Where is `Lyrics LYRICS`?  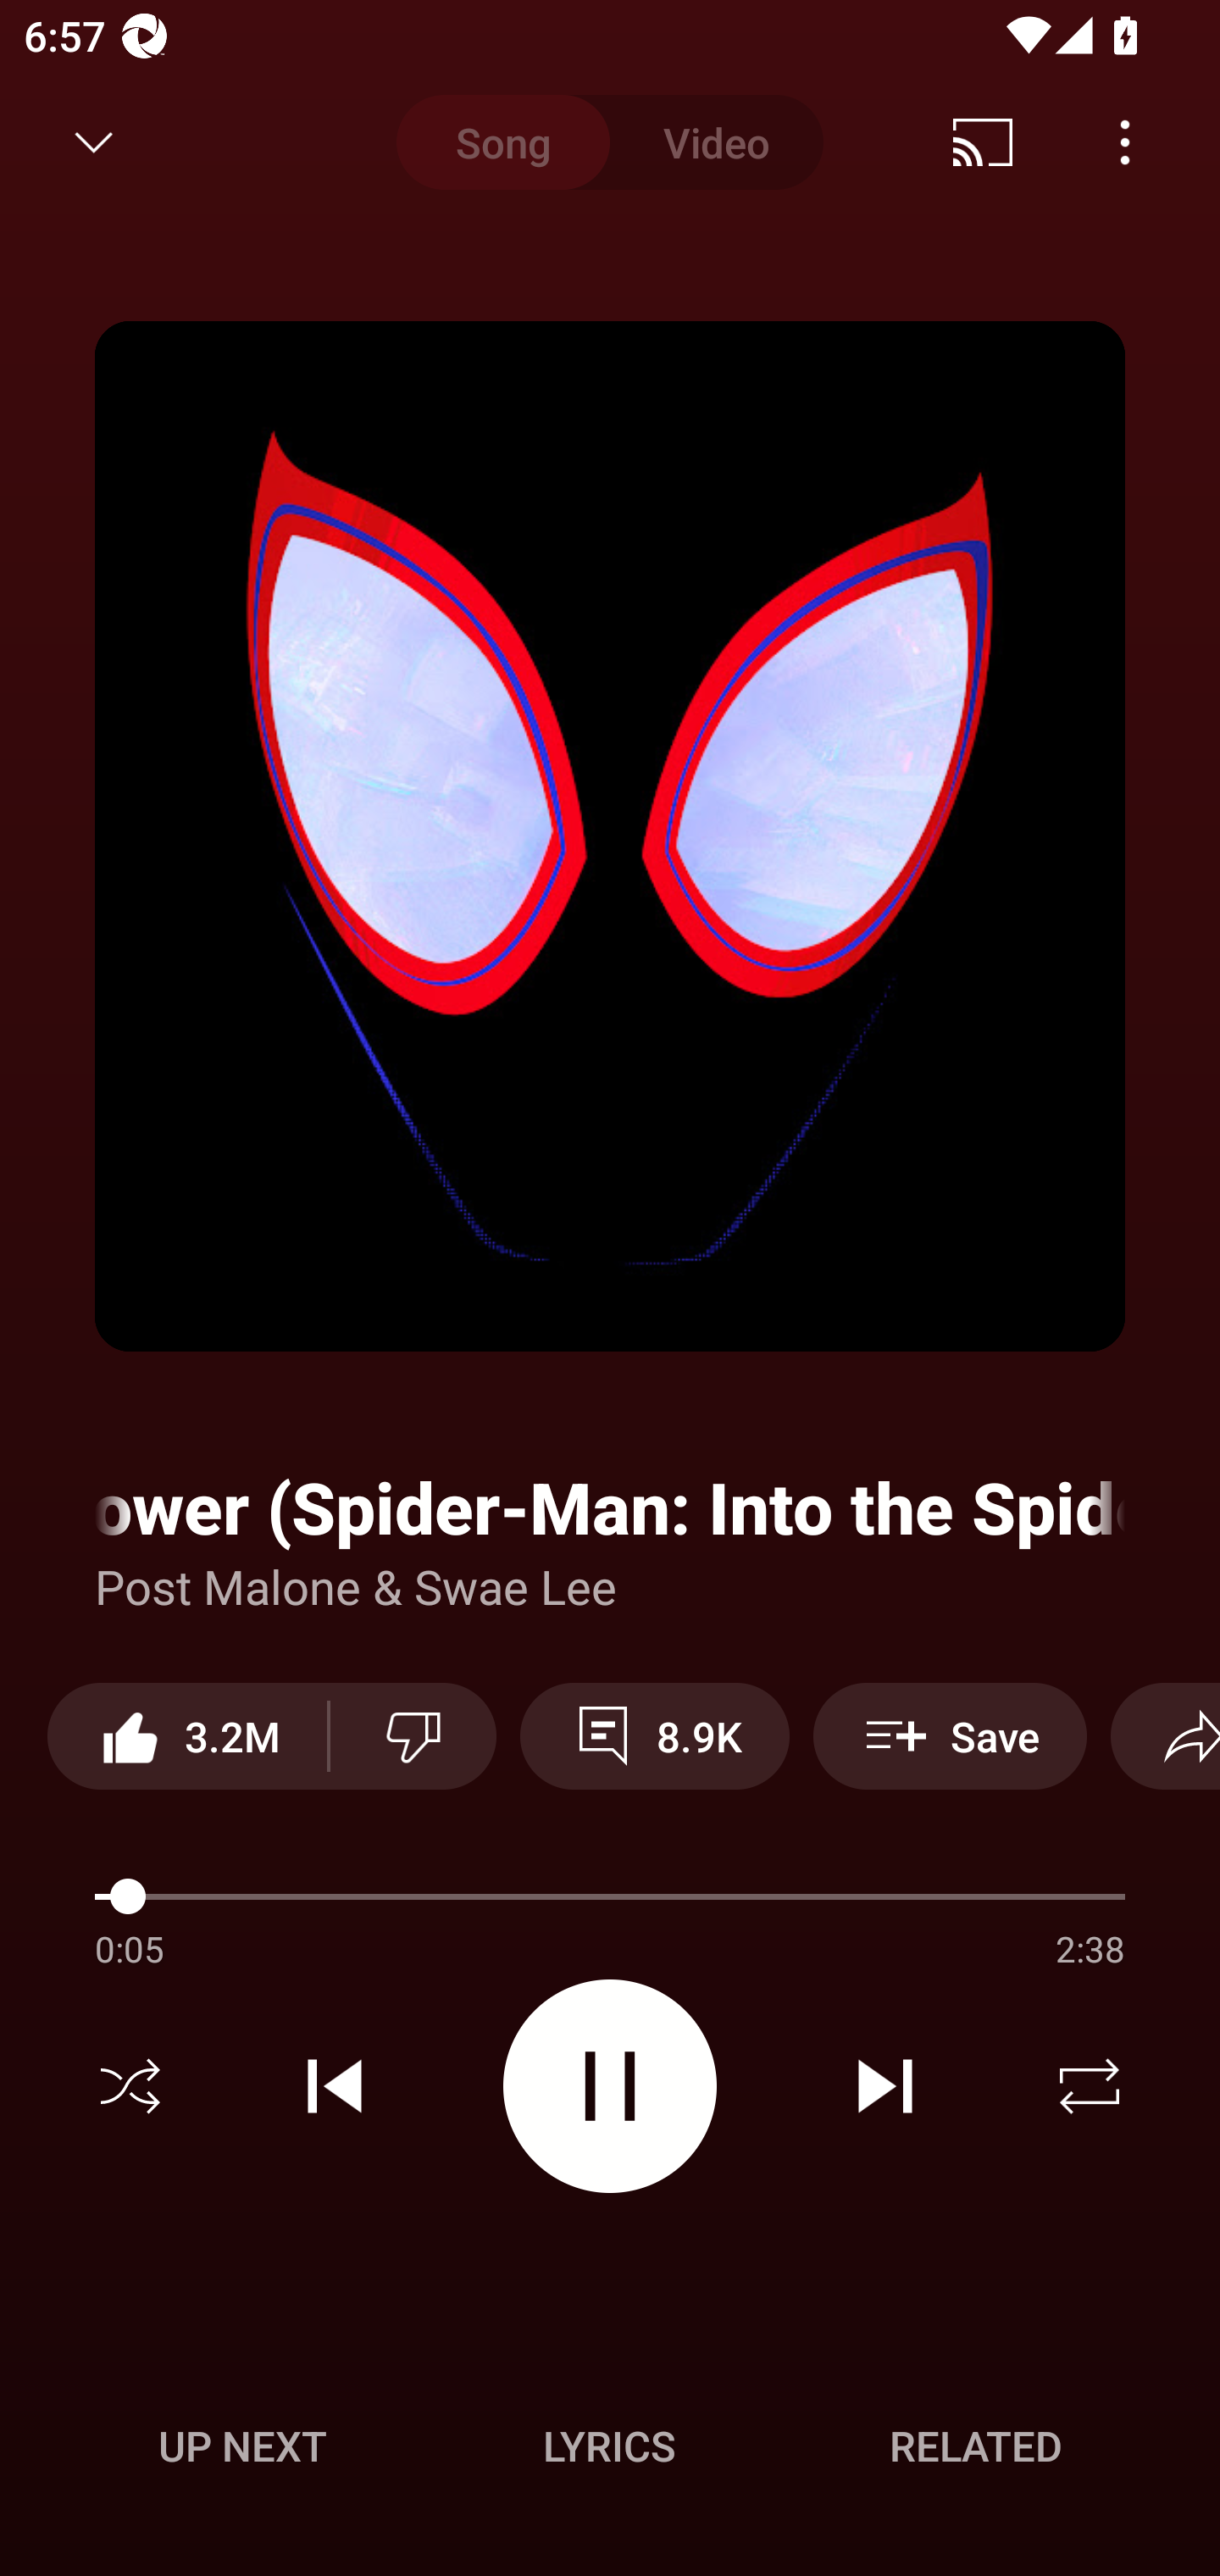 Lyrics LYRICS is located at coordinates (609, 2446).